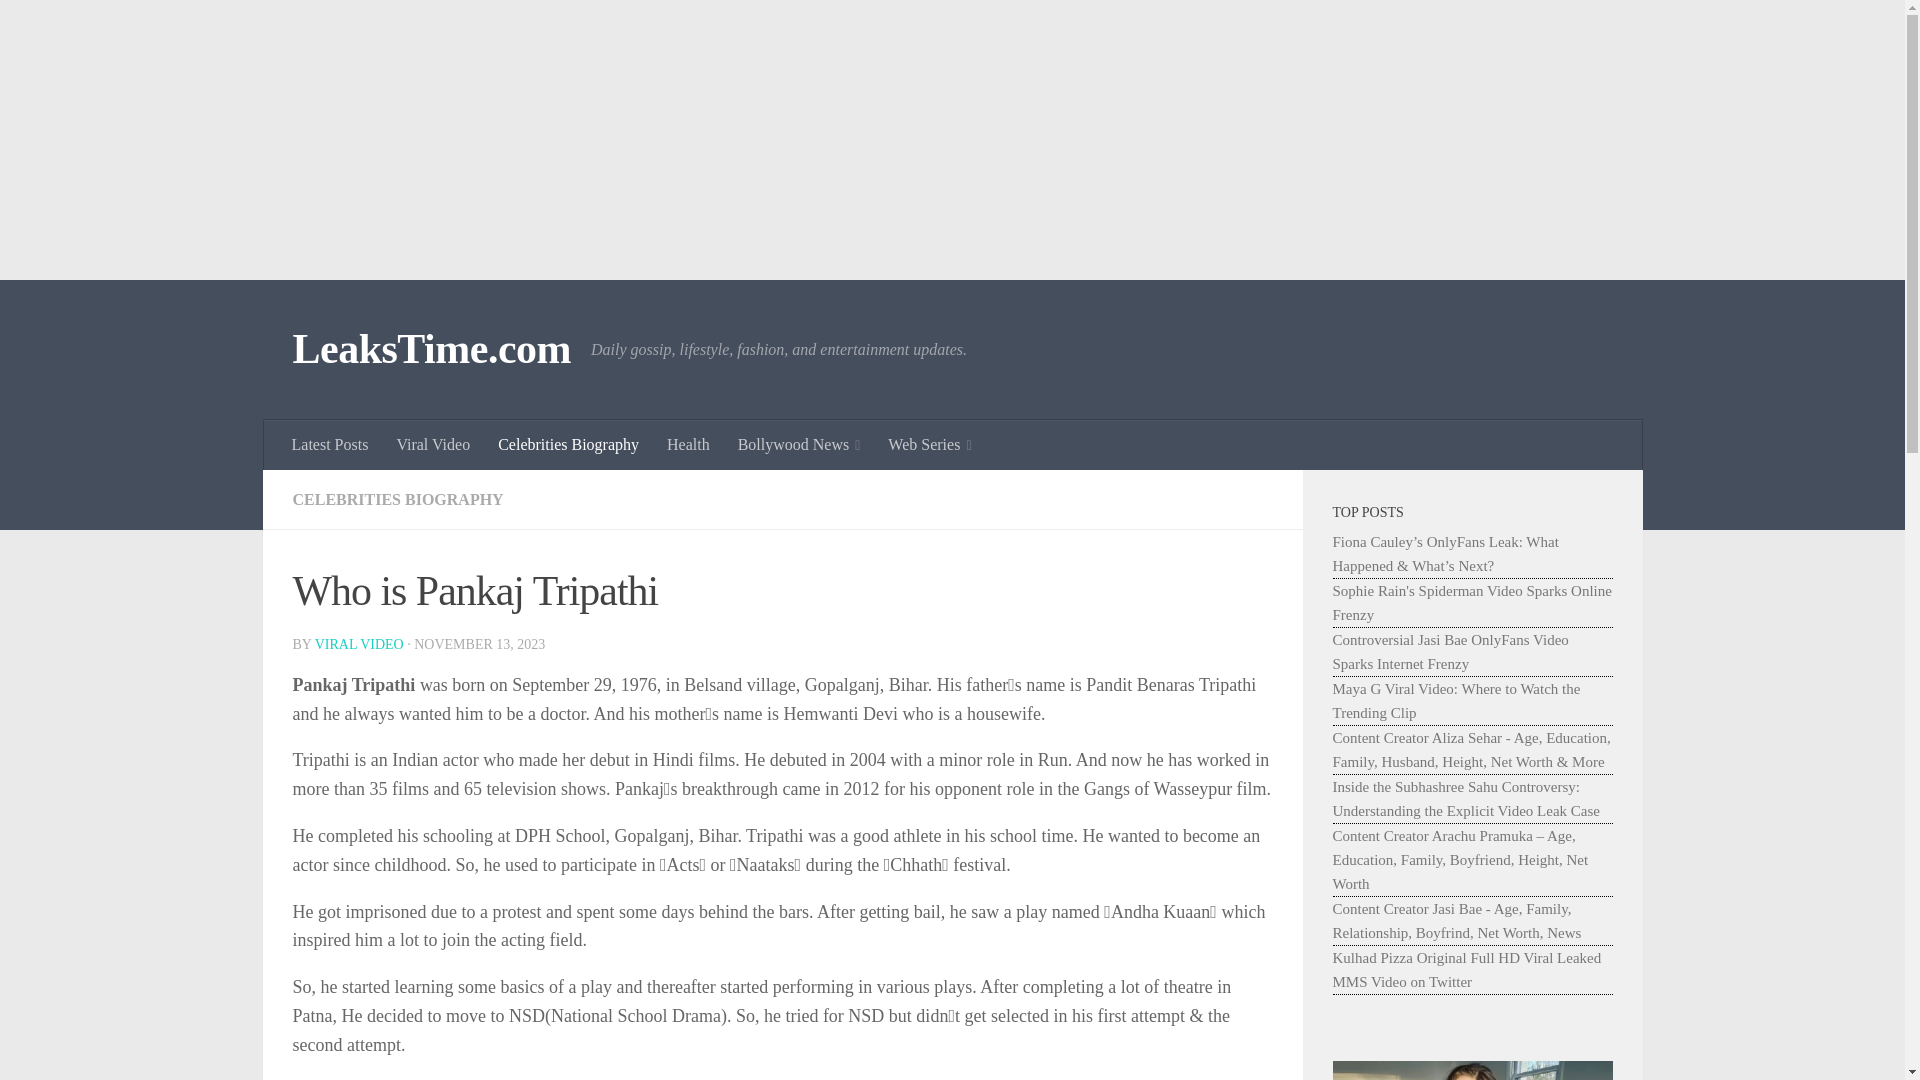 This screenshot has width=1920, height=1080. Describe the element at coordinates (928, 444) in the screenshot. I see `Web Series` at that location.